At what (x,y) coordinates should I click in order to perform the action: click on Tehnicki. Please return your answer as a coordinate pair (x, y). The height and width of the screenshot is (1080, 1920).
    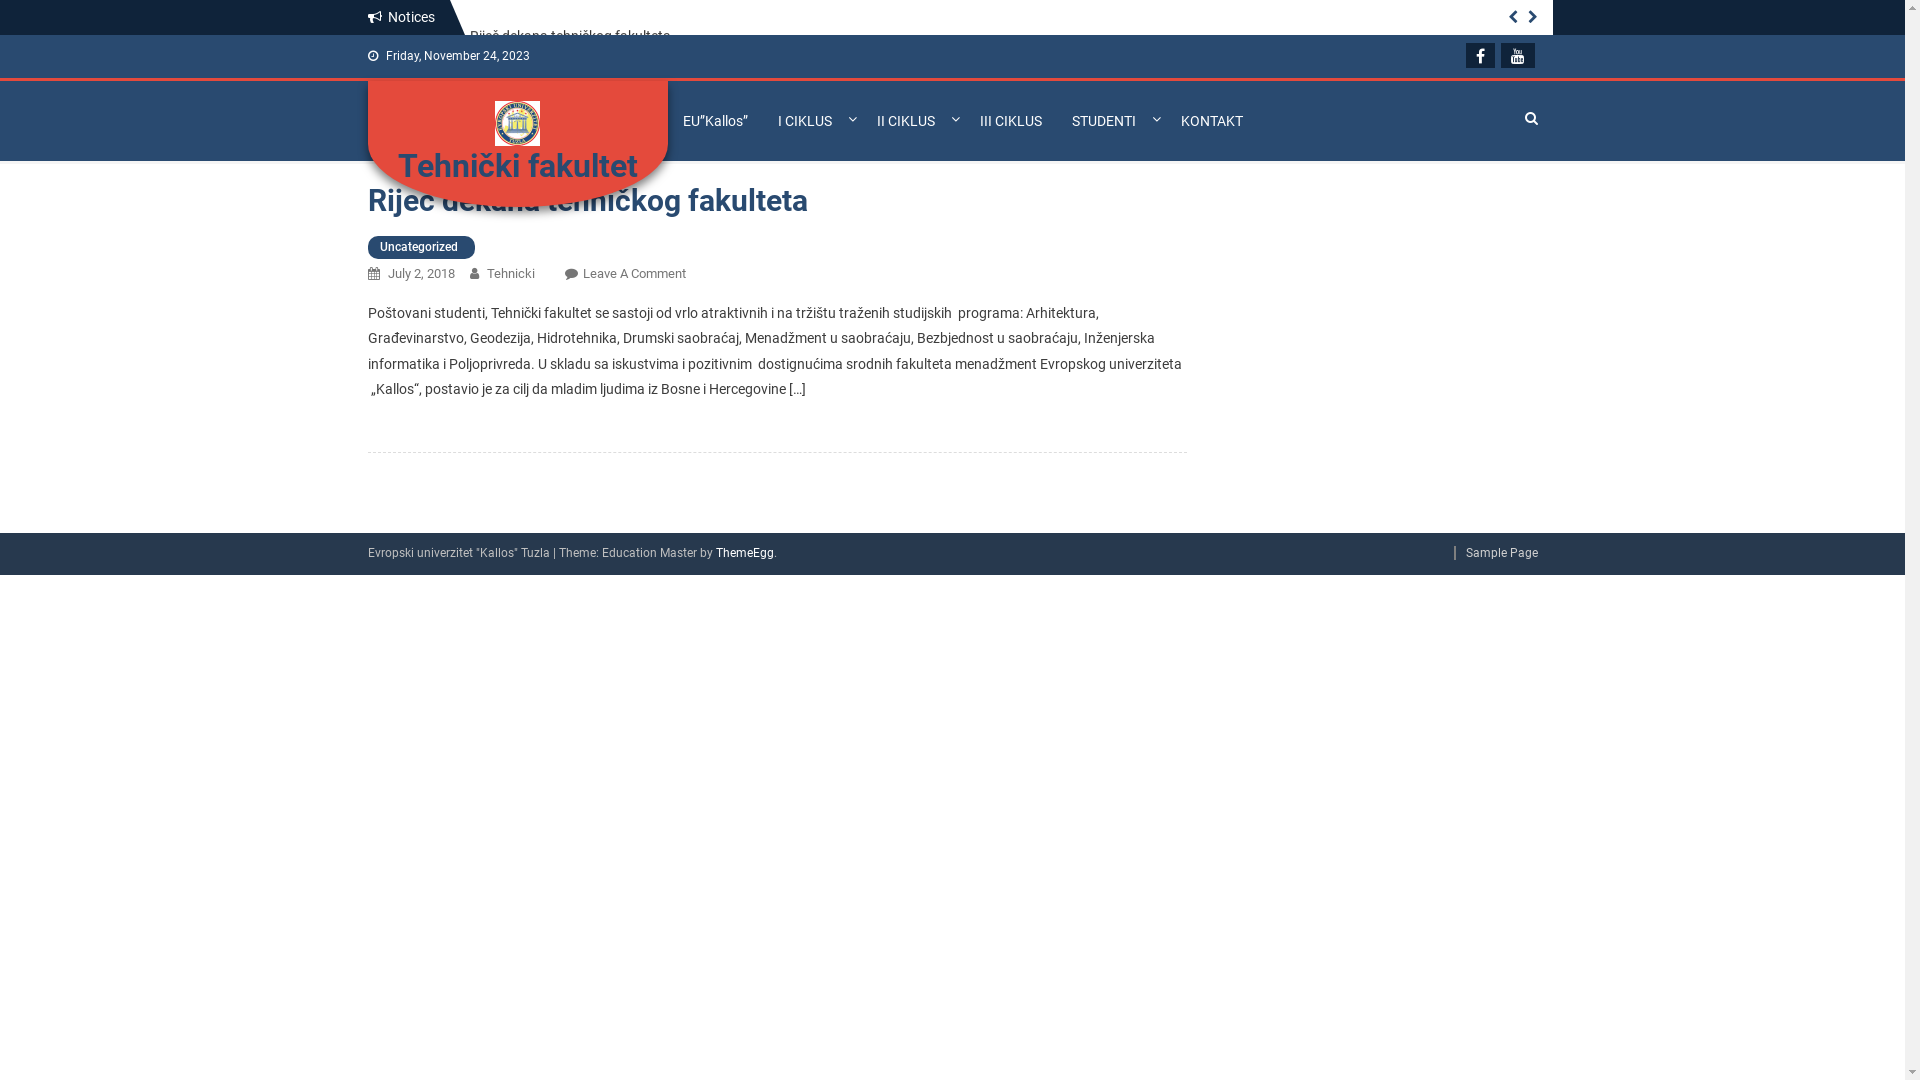
    Looking at the image, I should click on (510, 274).